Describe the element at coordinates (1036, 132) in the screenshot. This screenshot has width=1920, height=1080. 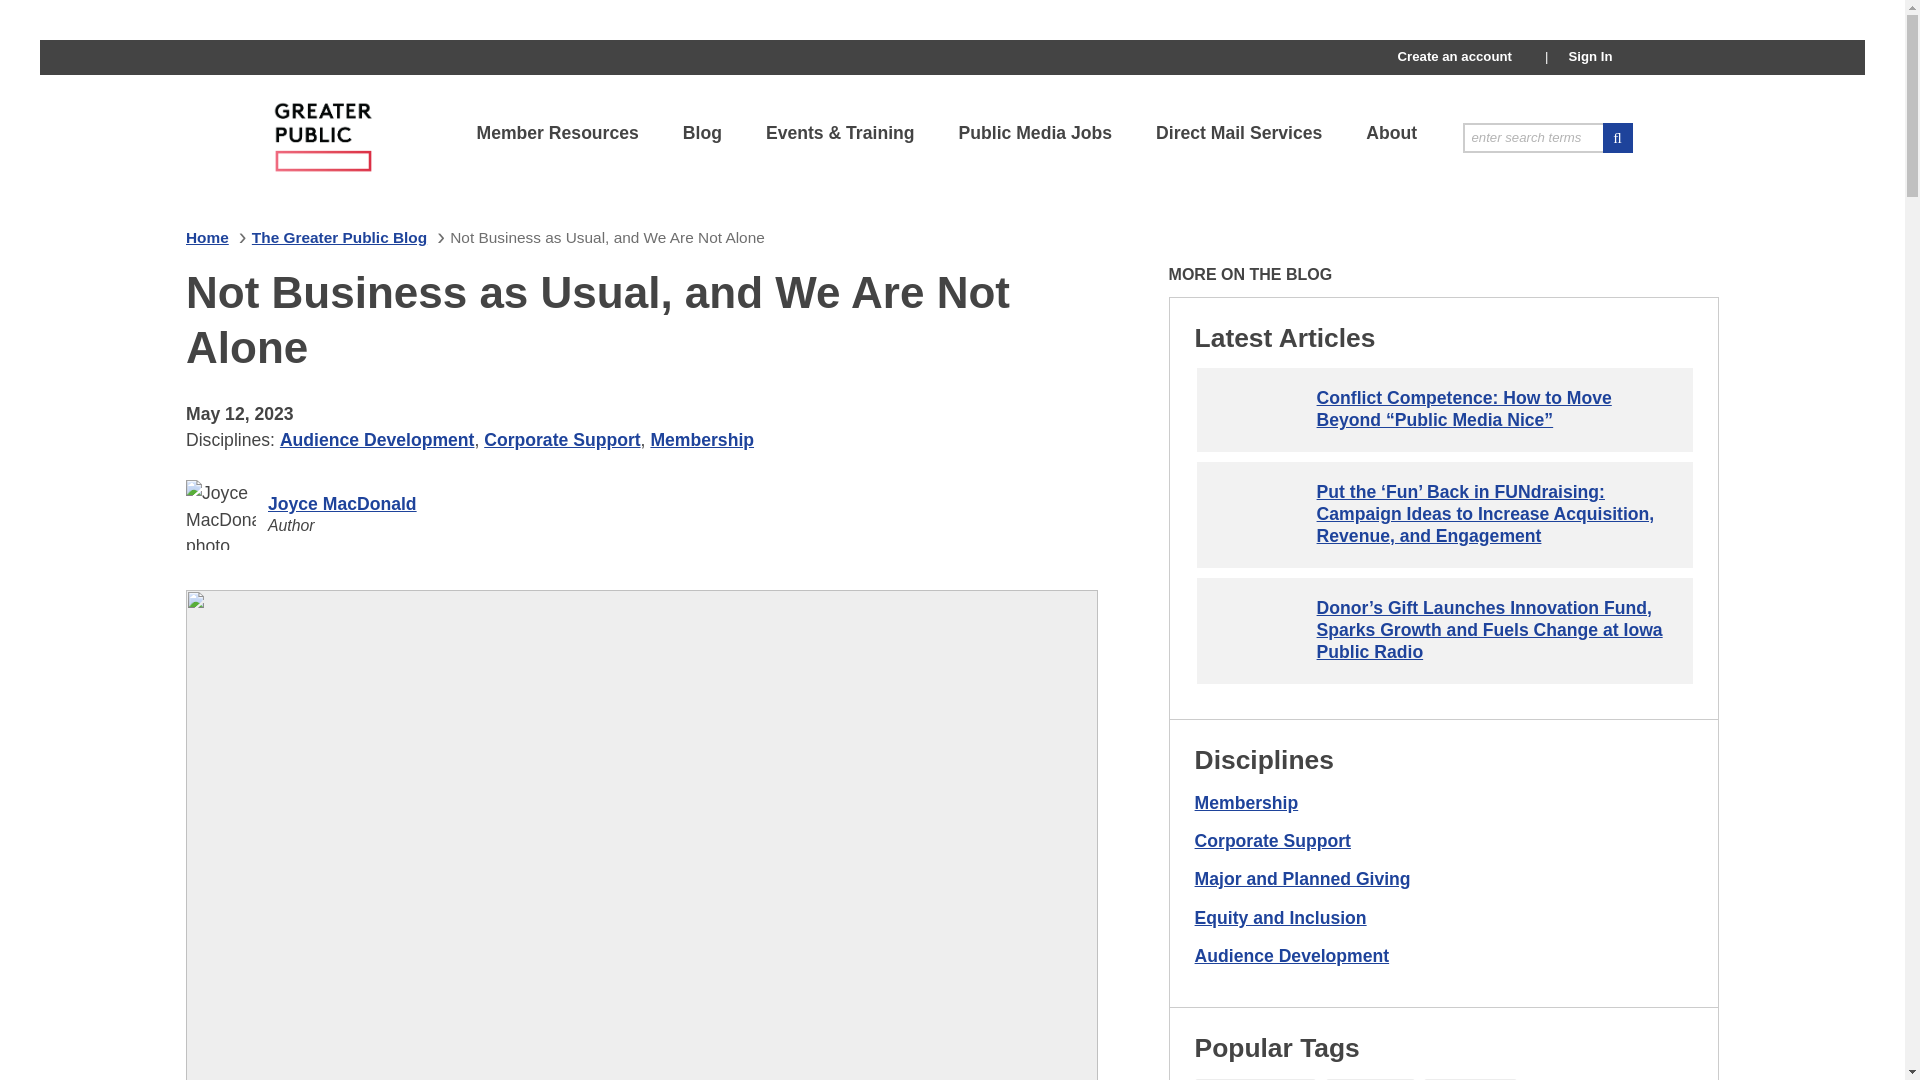
I see `Public Media Jobs` at that location.